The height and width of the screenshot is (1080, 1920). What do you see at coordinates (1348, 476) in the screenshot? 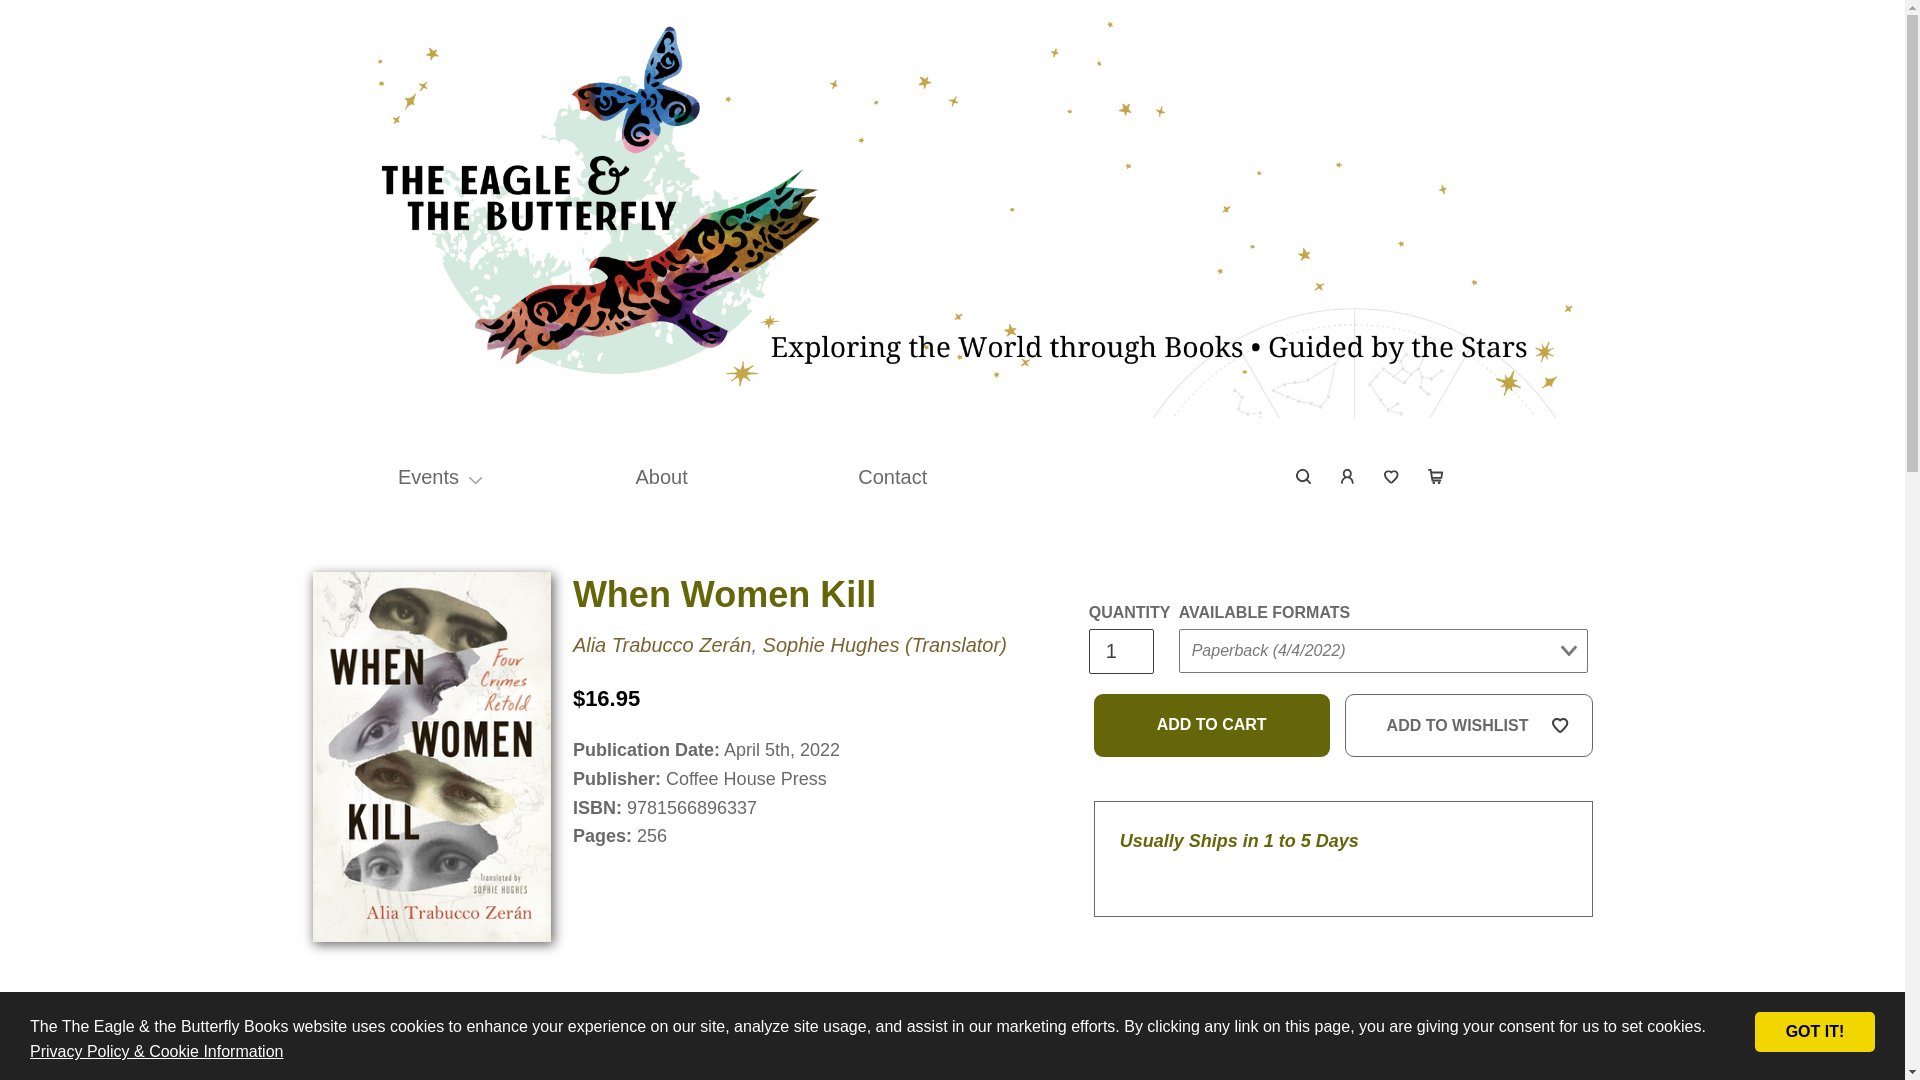
I see `Log in` at bounding box center [1348, 476].